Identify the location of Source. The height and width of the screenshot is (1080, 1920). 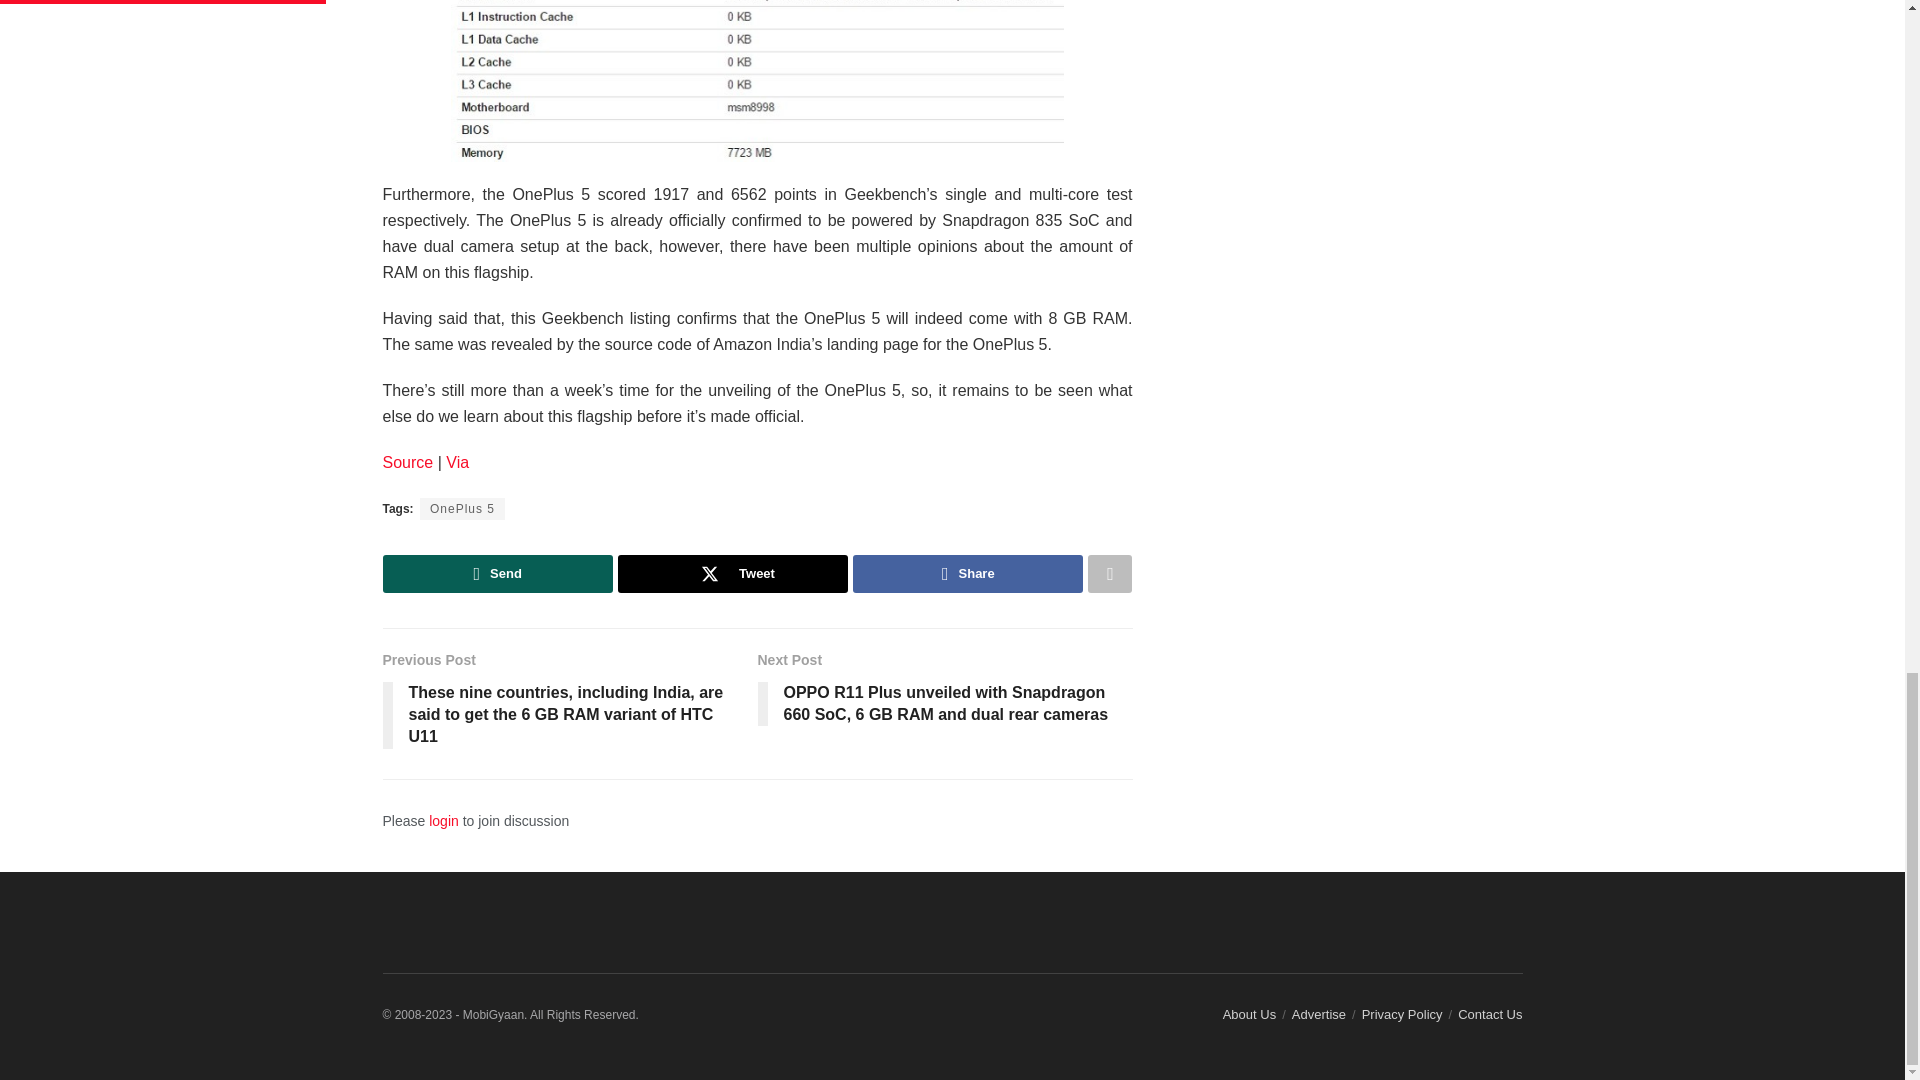
(408, 462).